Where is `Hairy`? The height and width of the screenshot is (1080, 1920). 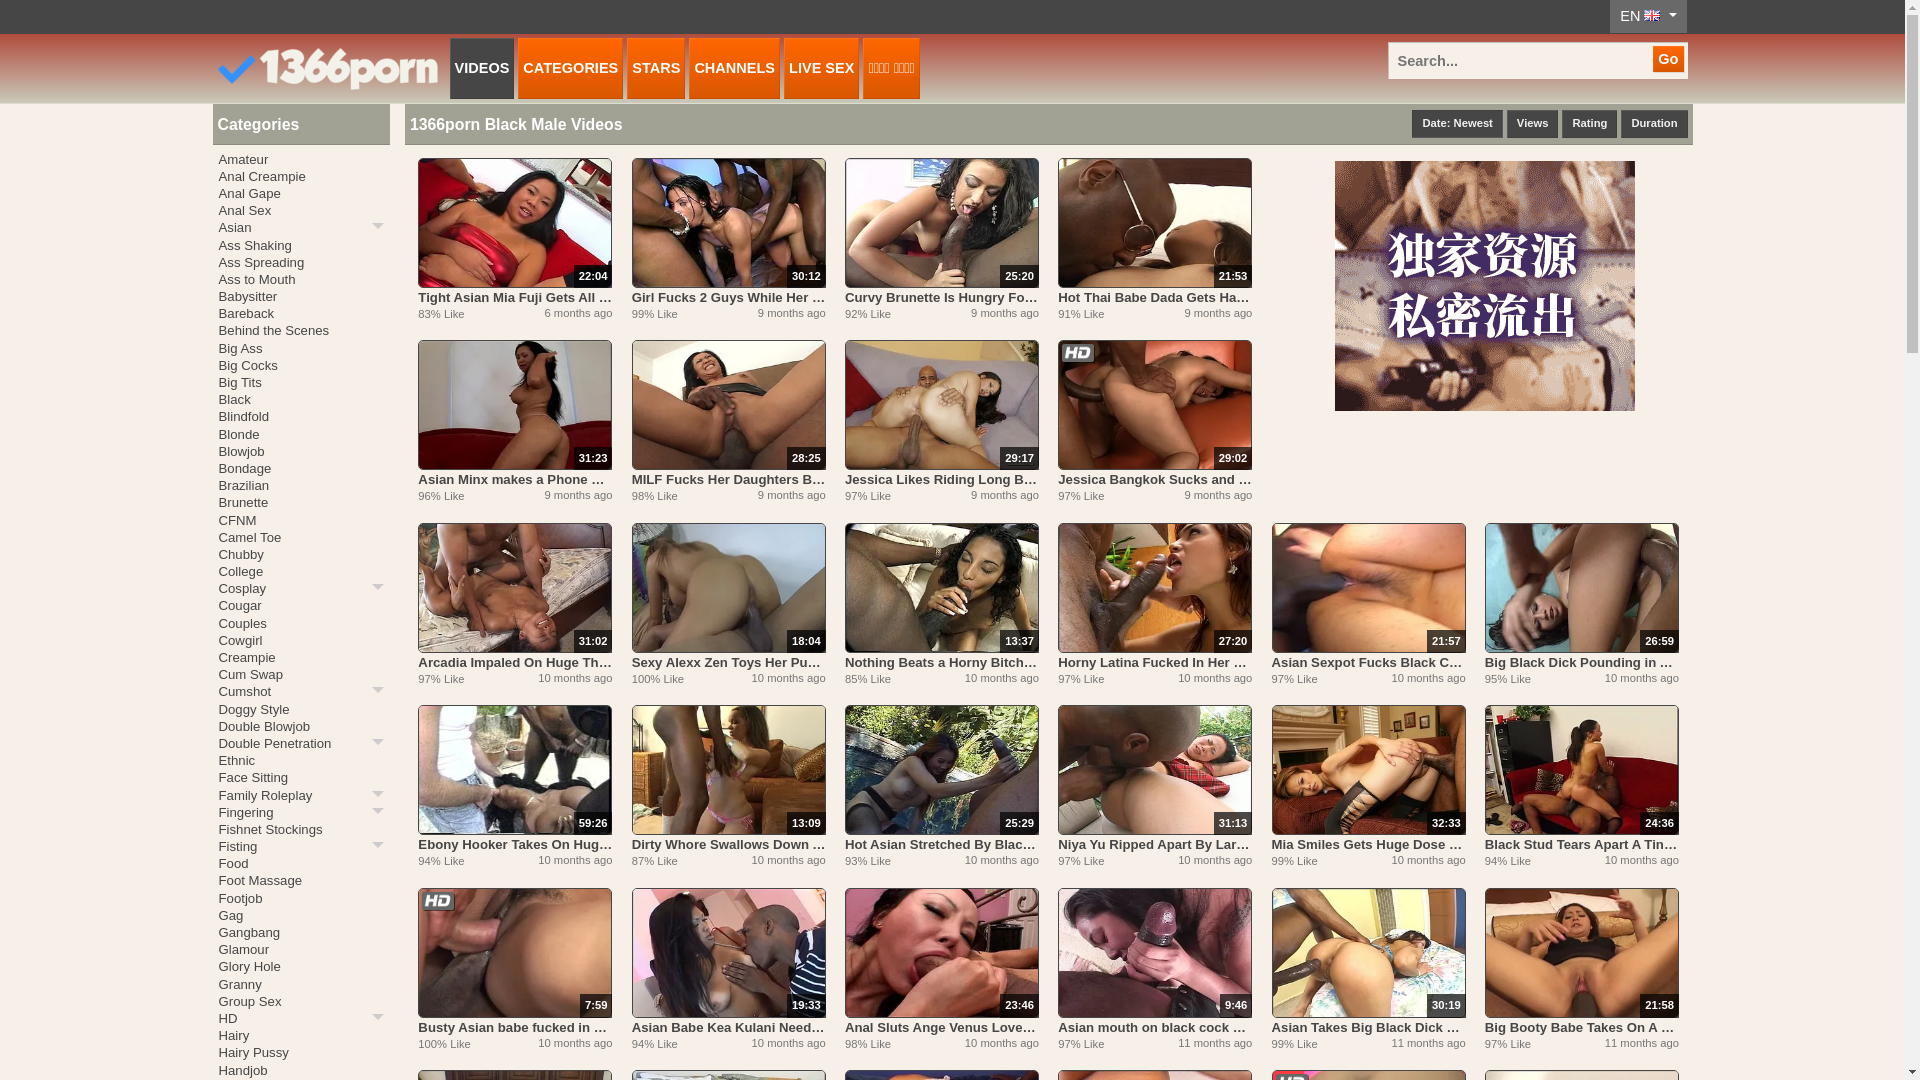 Hairy is located at coordinates (301, 1036).